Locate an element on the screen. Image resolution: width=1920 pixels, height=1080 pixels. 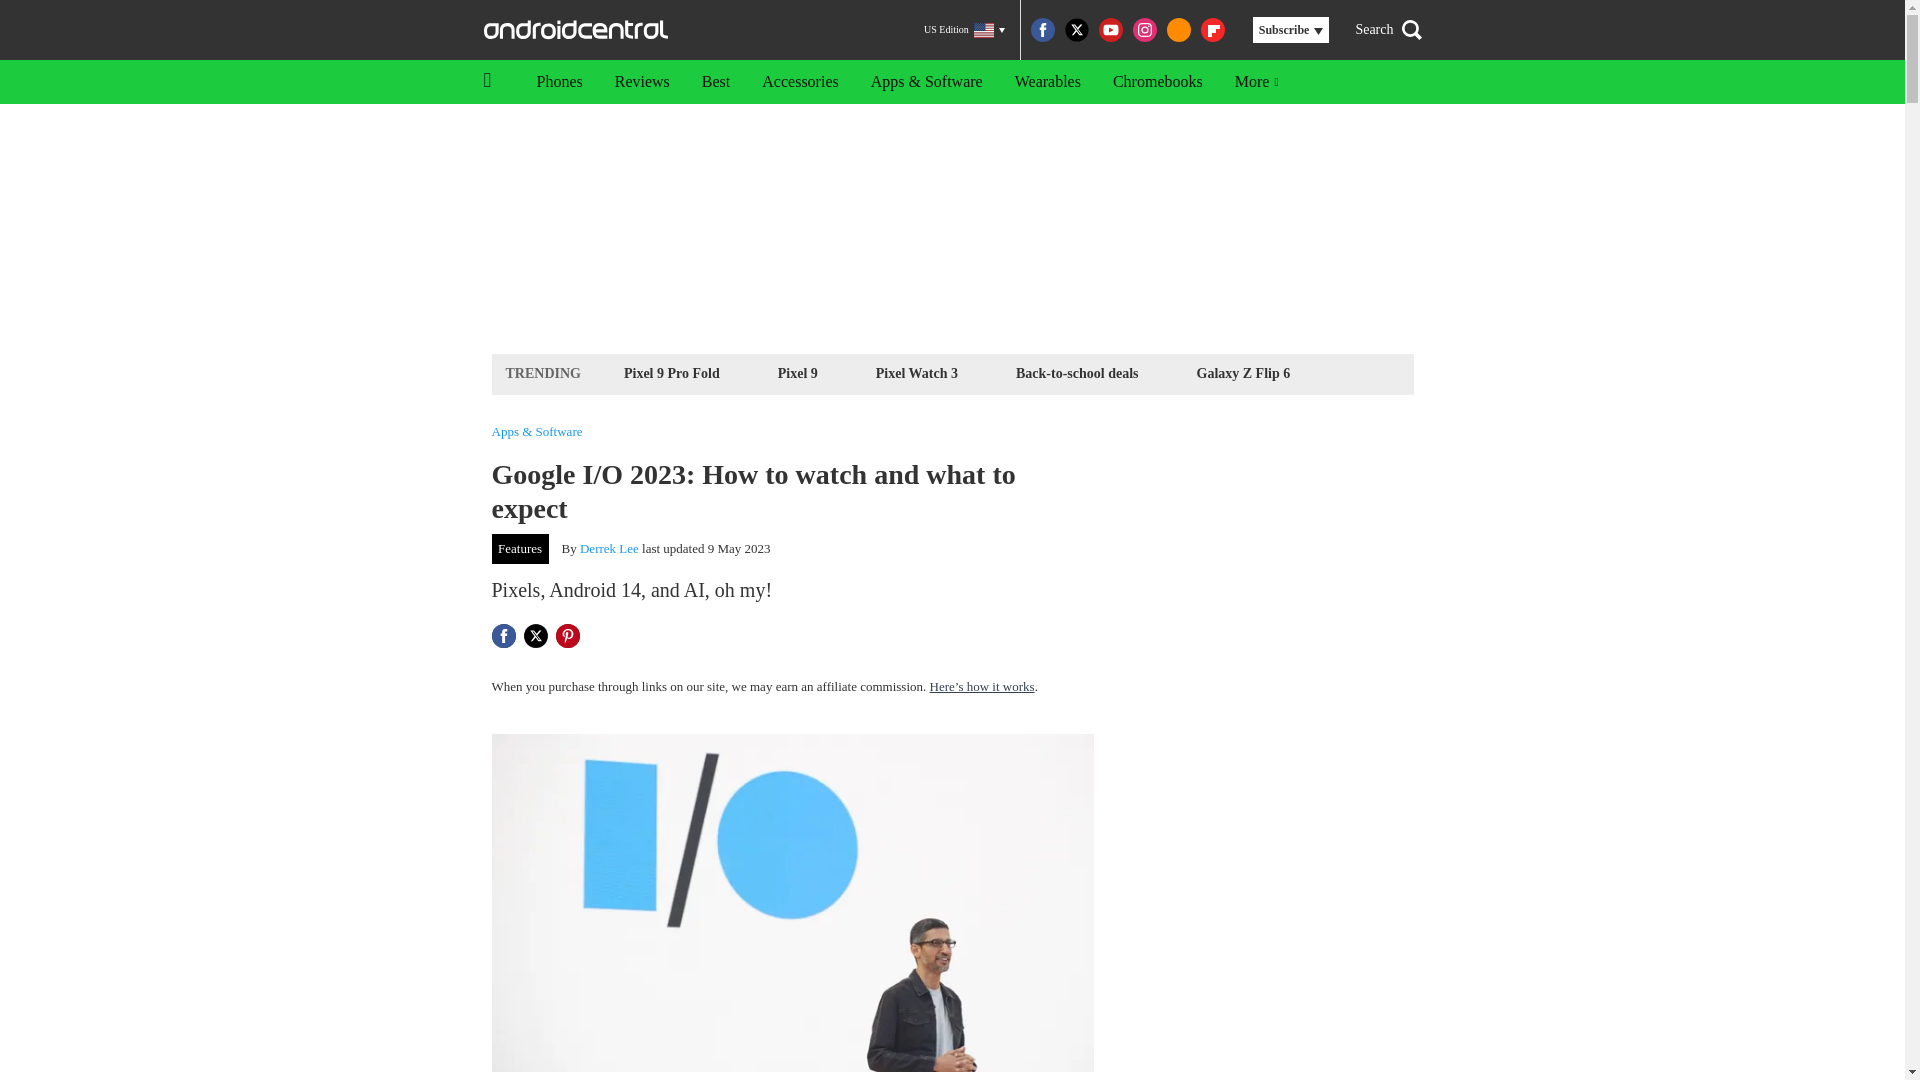
Pixel Watch 3 is located at coordinates (917, 372).